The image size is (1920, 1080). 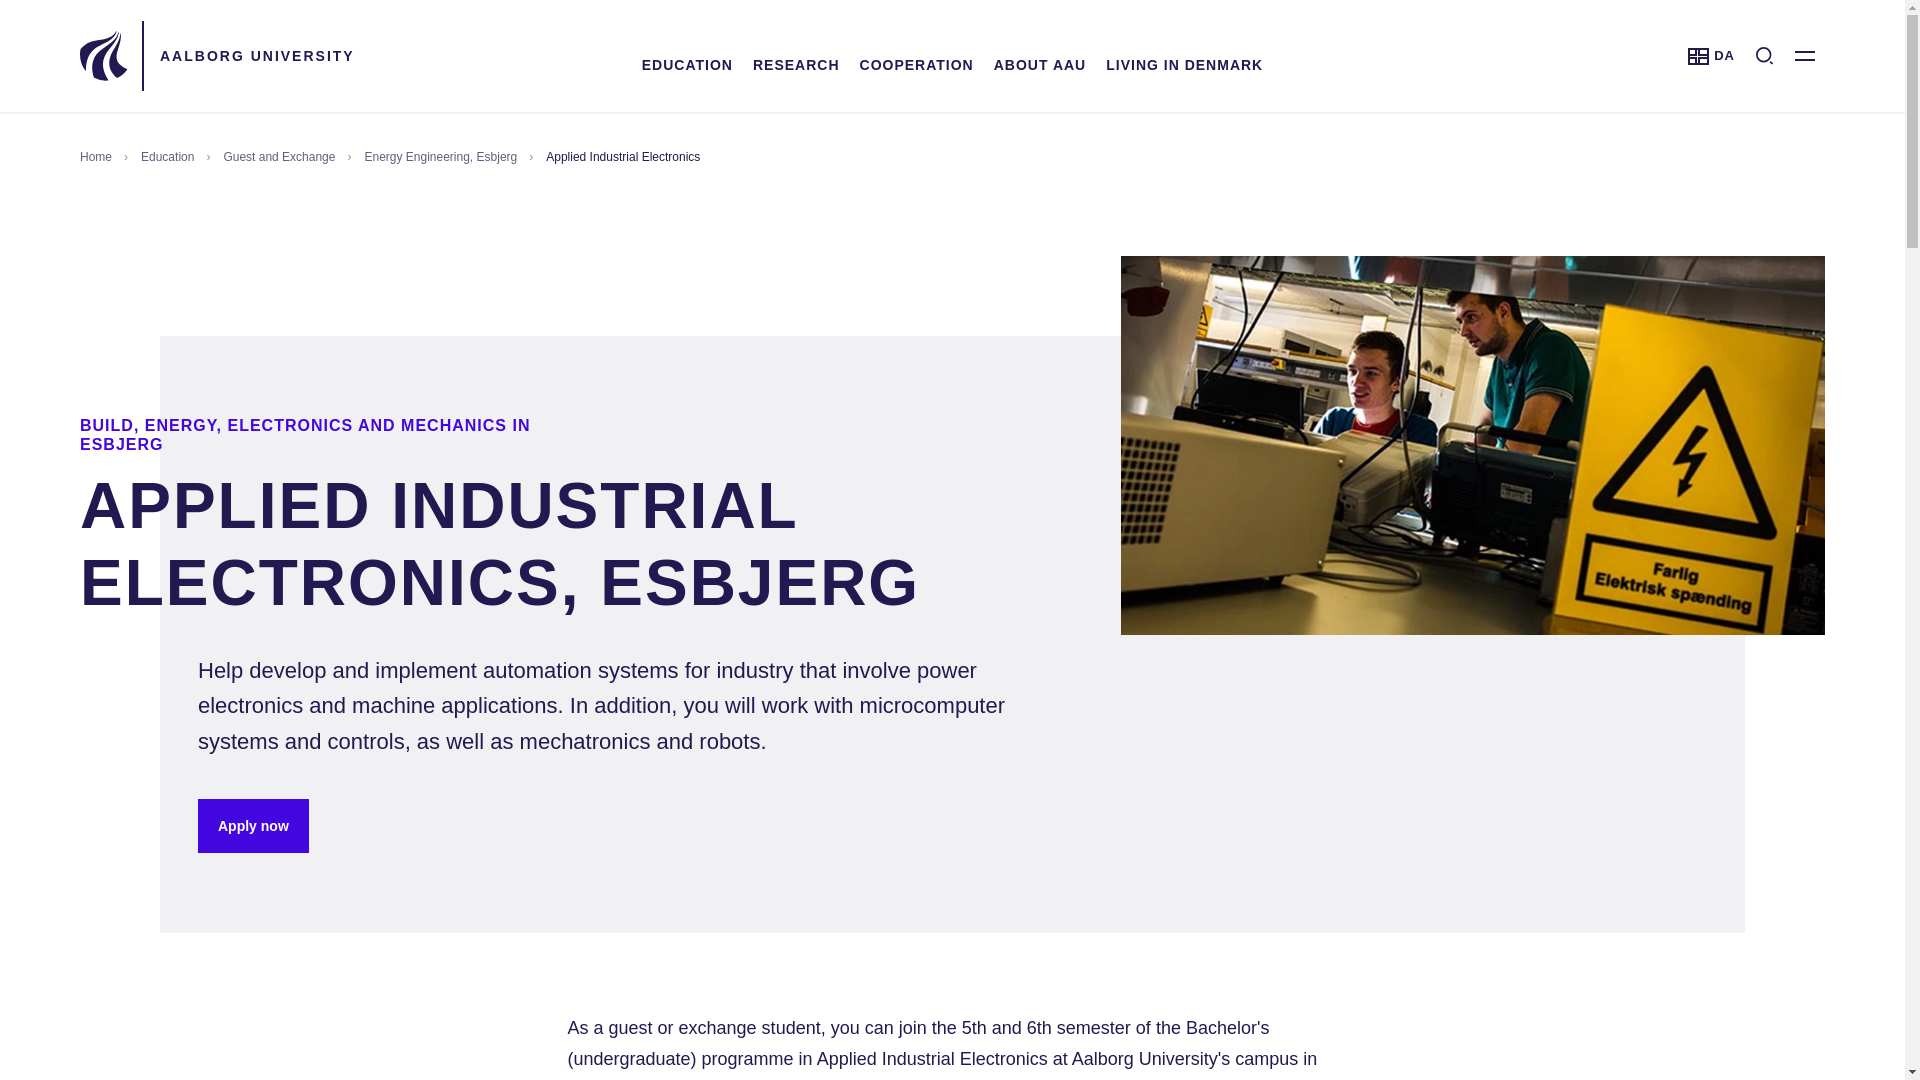 I want to click on Research, so click(x=687, y=65).